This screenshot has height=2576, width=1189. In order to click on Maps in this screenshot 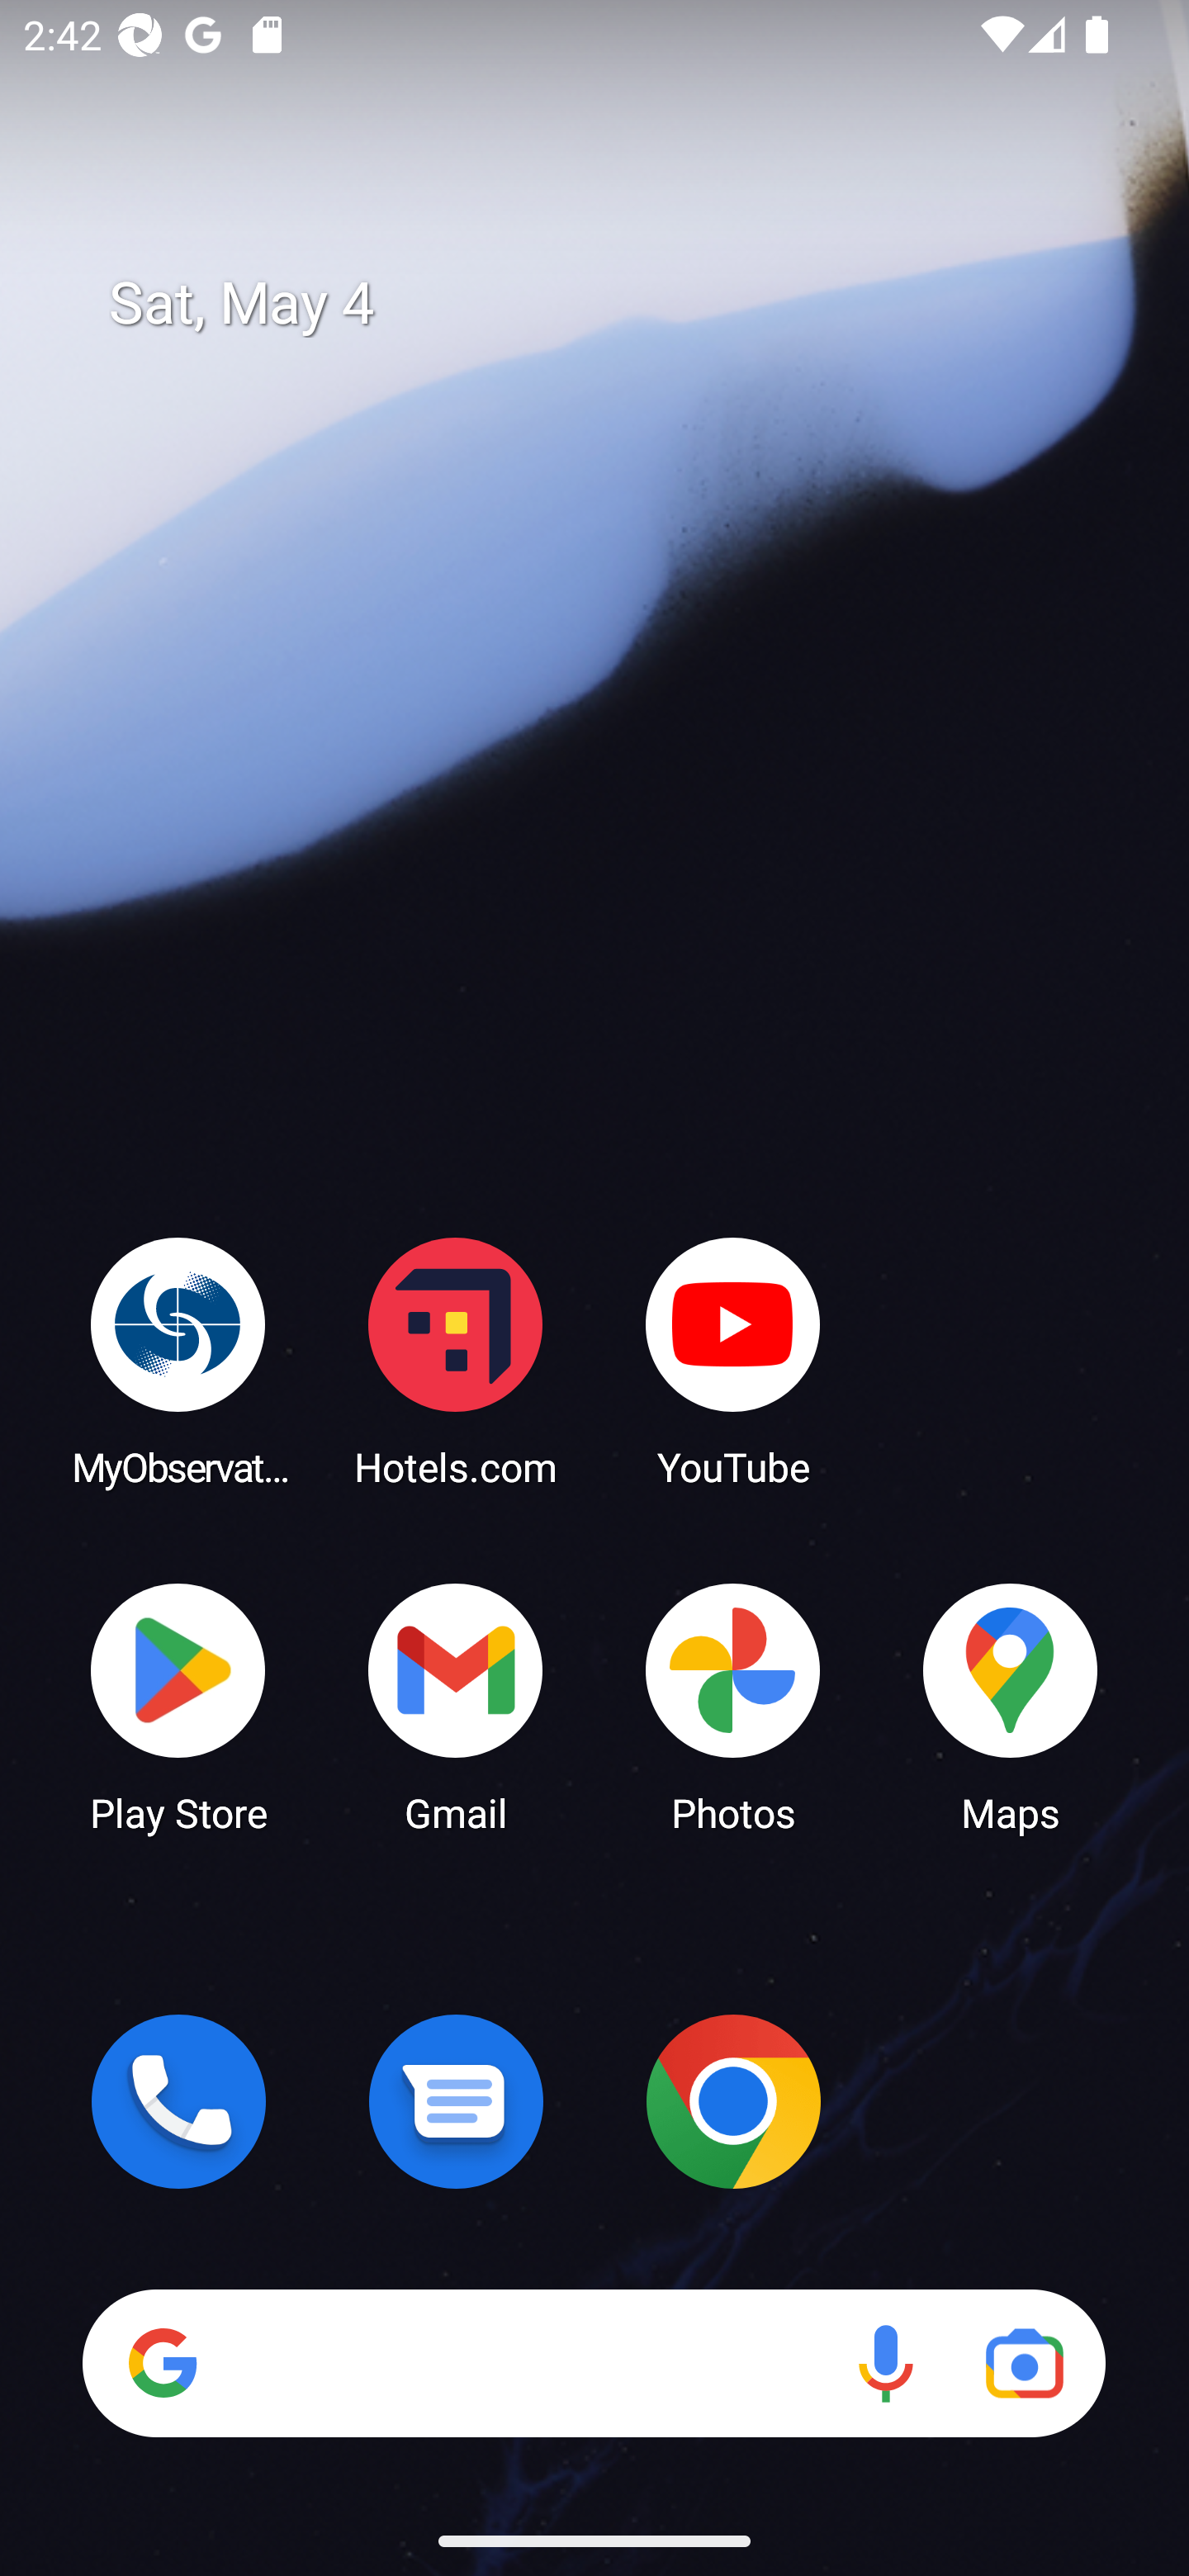, I will do `click(1011, 1706)`.